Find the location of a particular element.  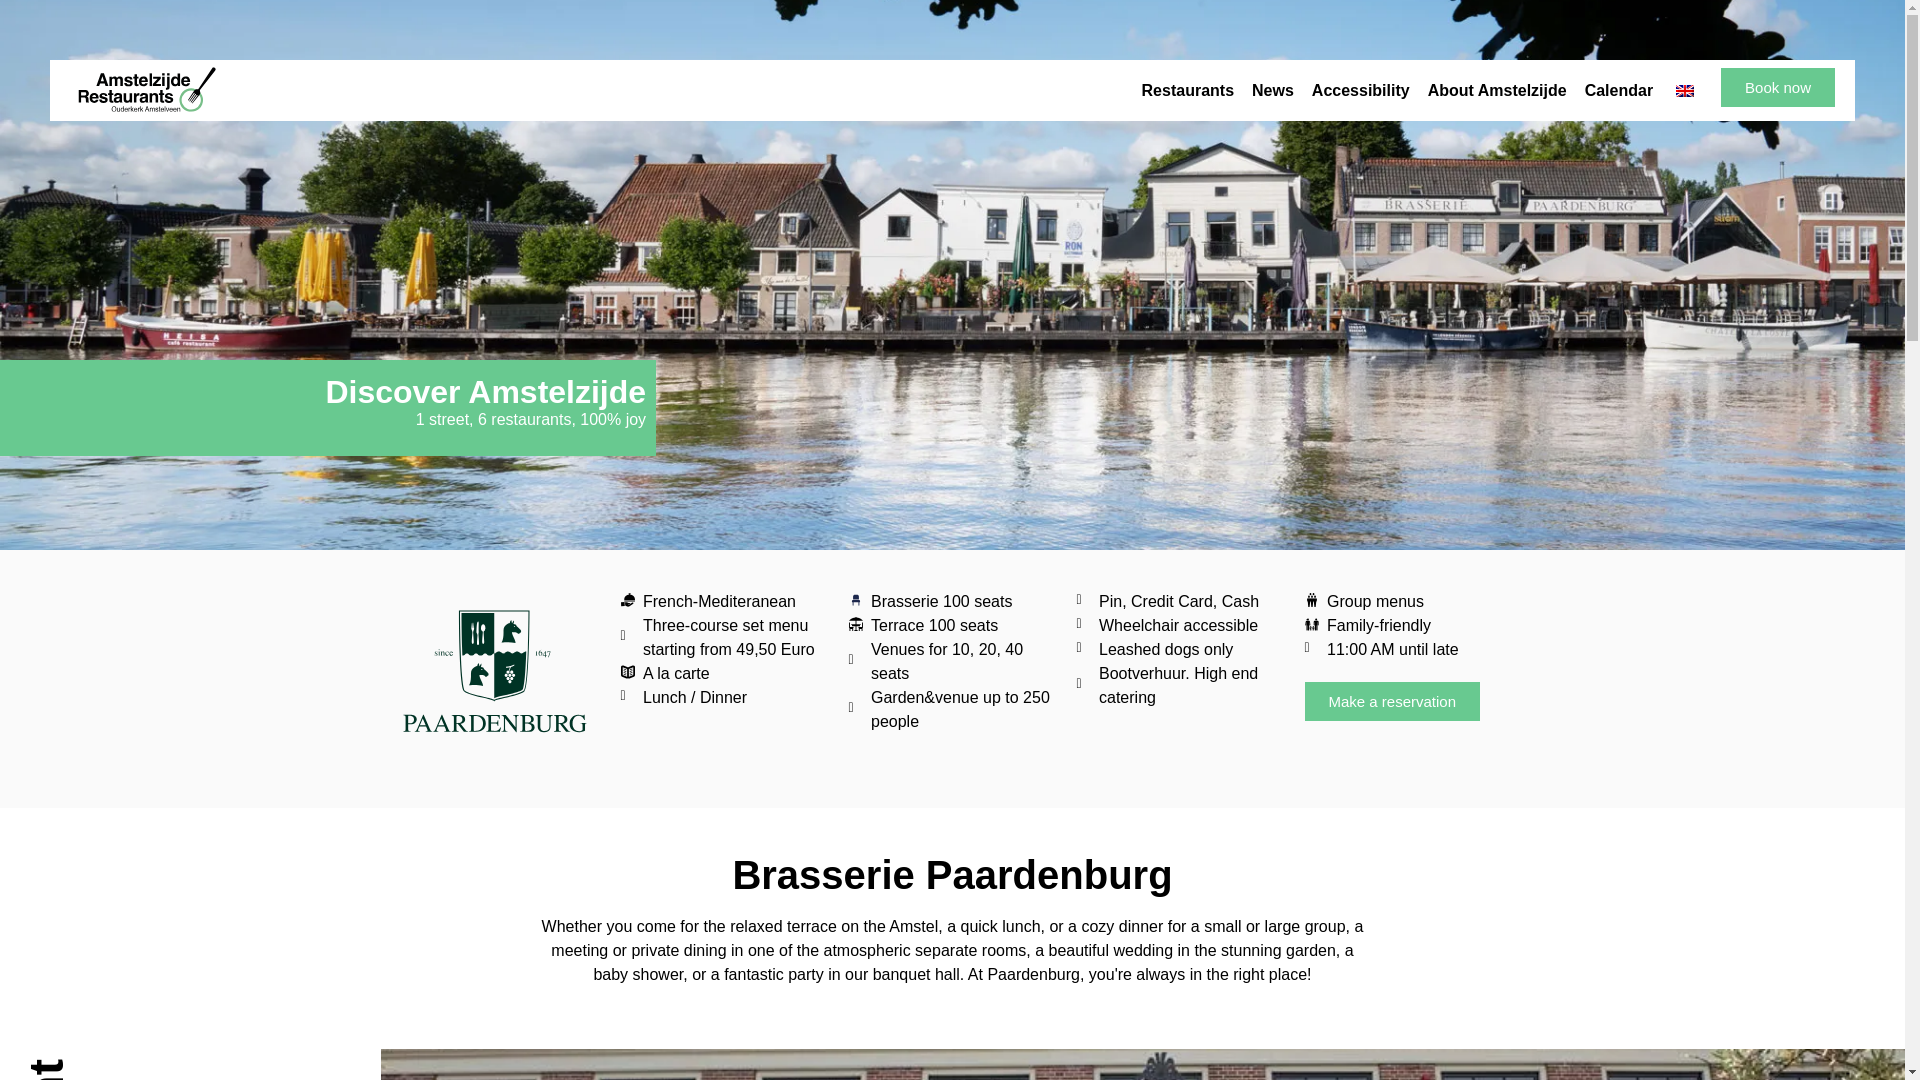

English is located at coordinates (1684, 91).